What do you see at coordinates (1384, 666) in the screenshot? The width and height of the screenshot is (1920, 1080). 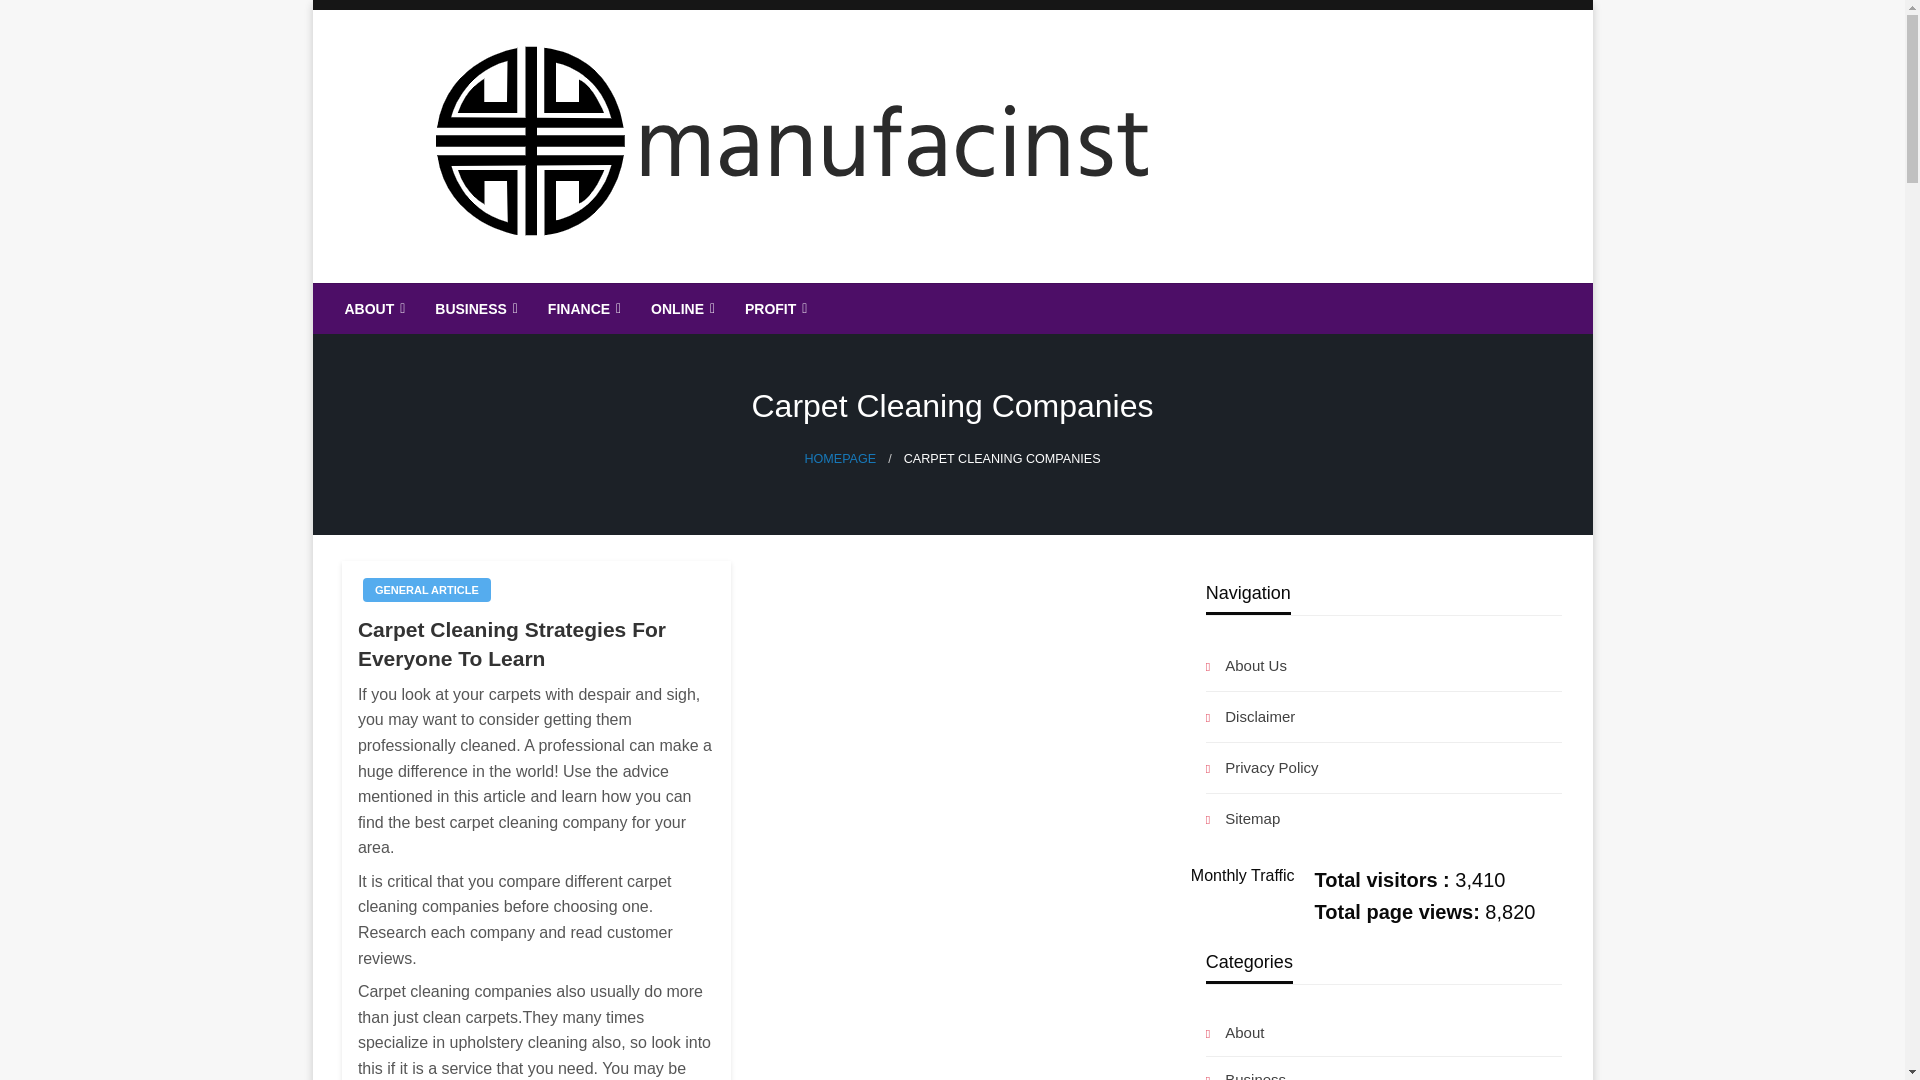 I see `About Us` at bounding box center [1384, 666].